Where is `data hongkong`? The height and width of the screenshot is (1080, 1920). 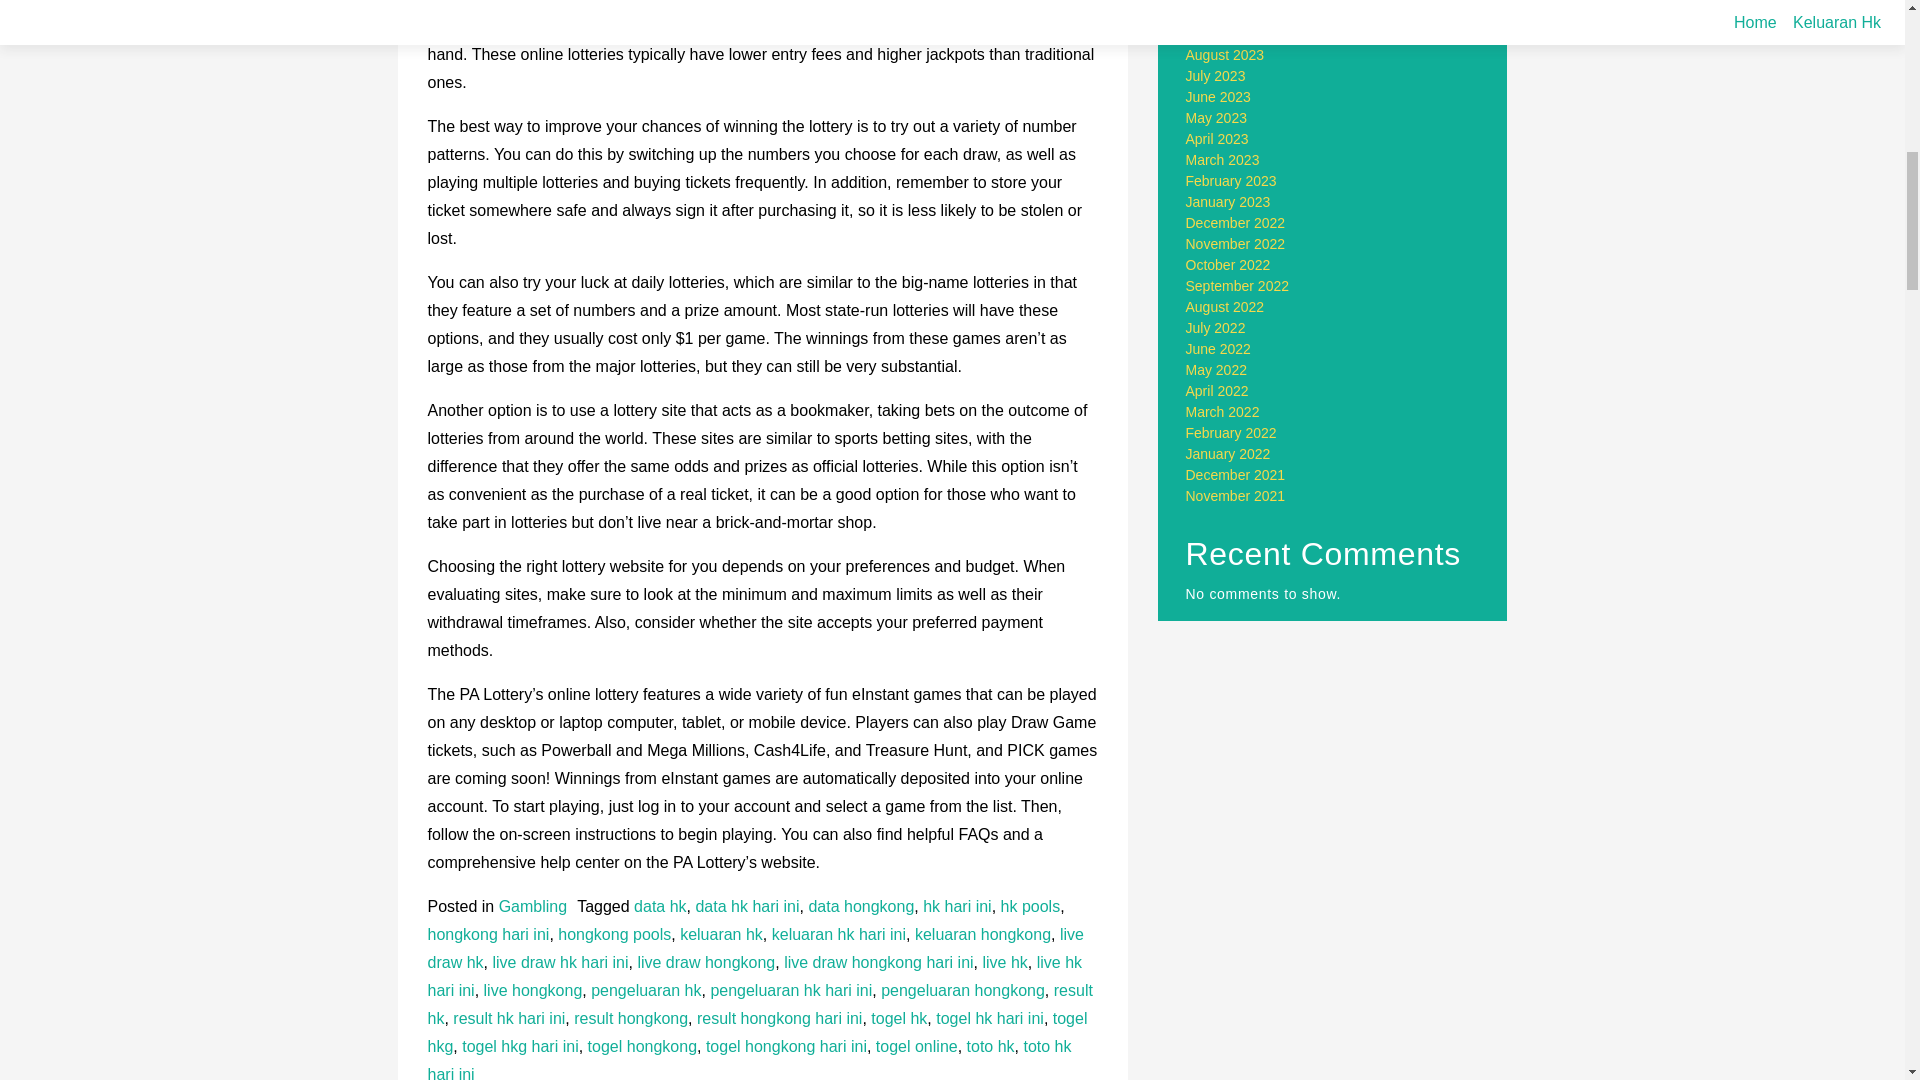
data hongkong is located at coordinates (860, 906).